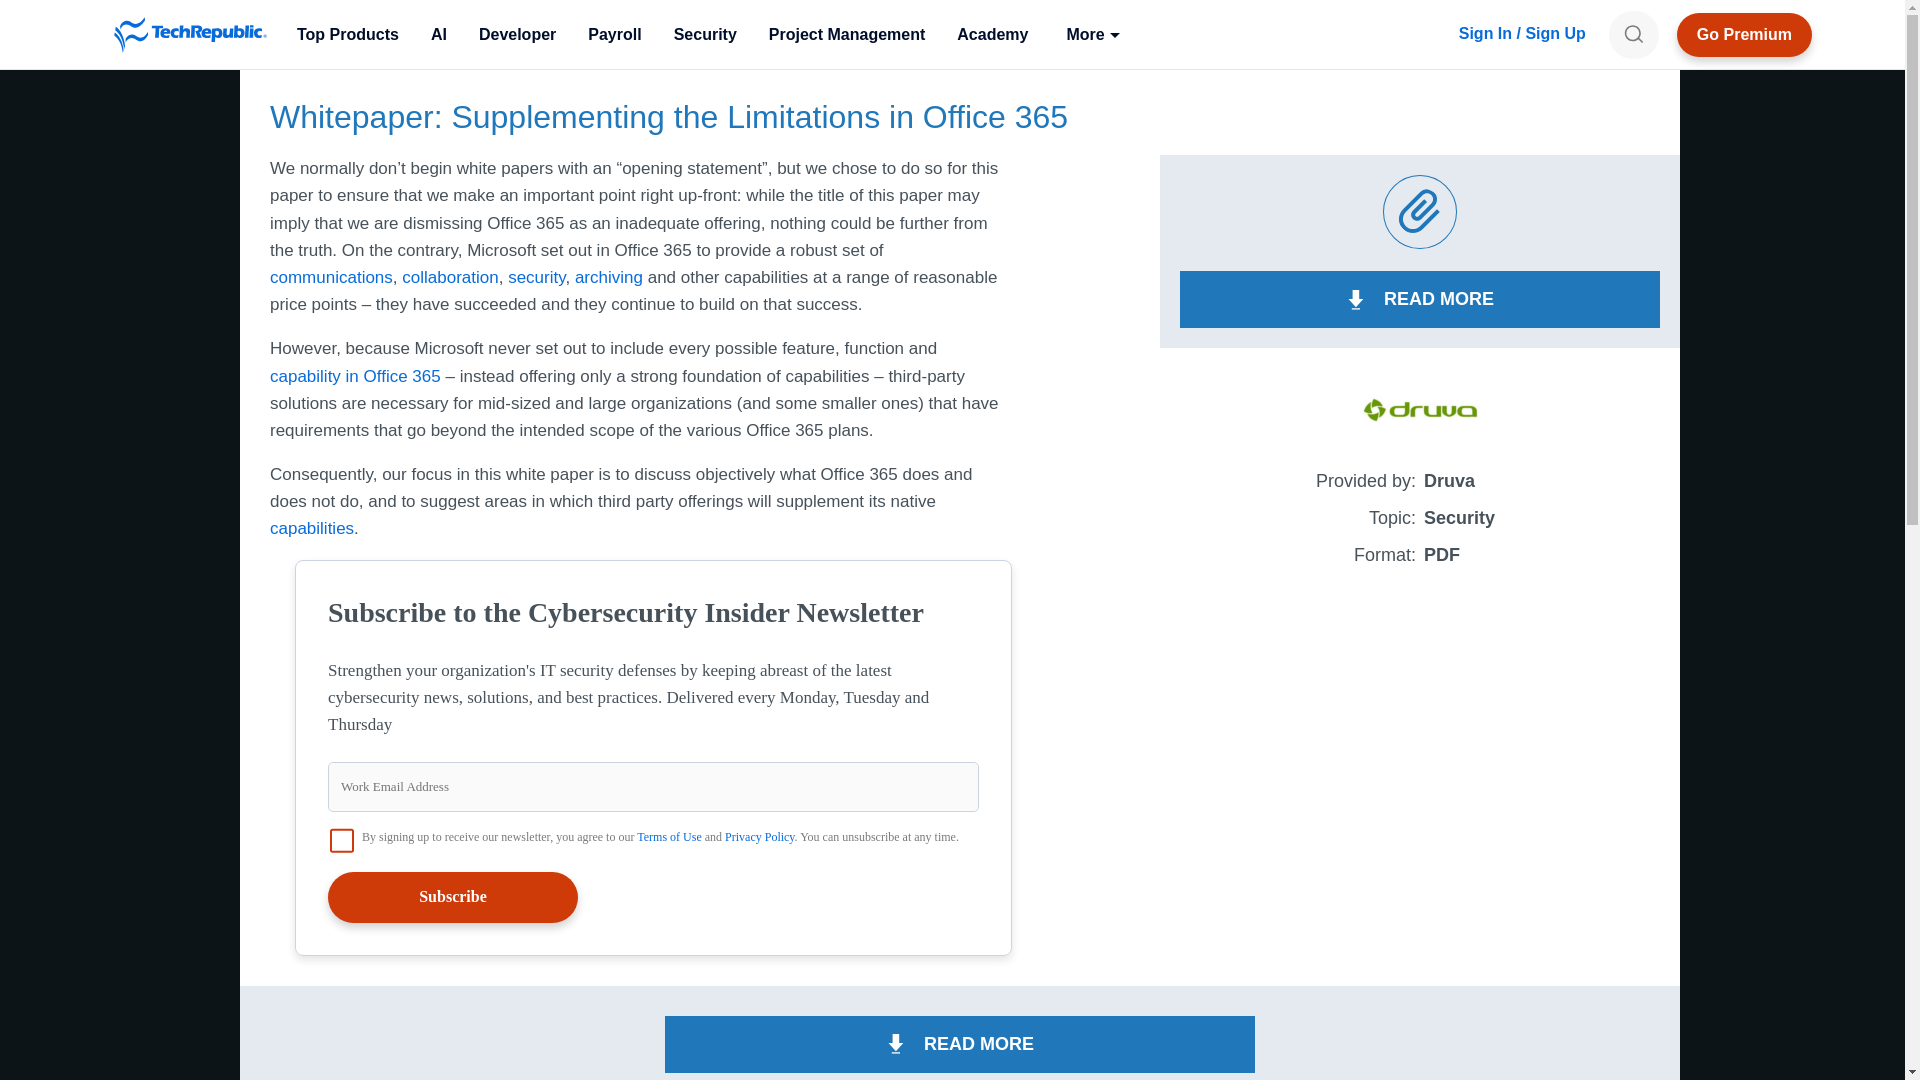 Image resolution: width=1920 pixels, height=1080 pixels. I want to click on TechRepublic Premium, so click(1744, 34).